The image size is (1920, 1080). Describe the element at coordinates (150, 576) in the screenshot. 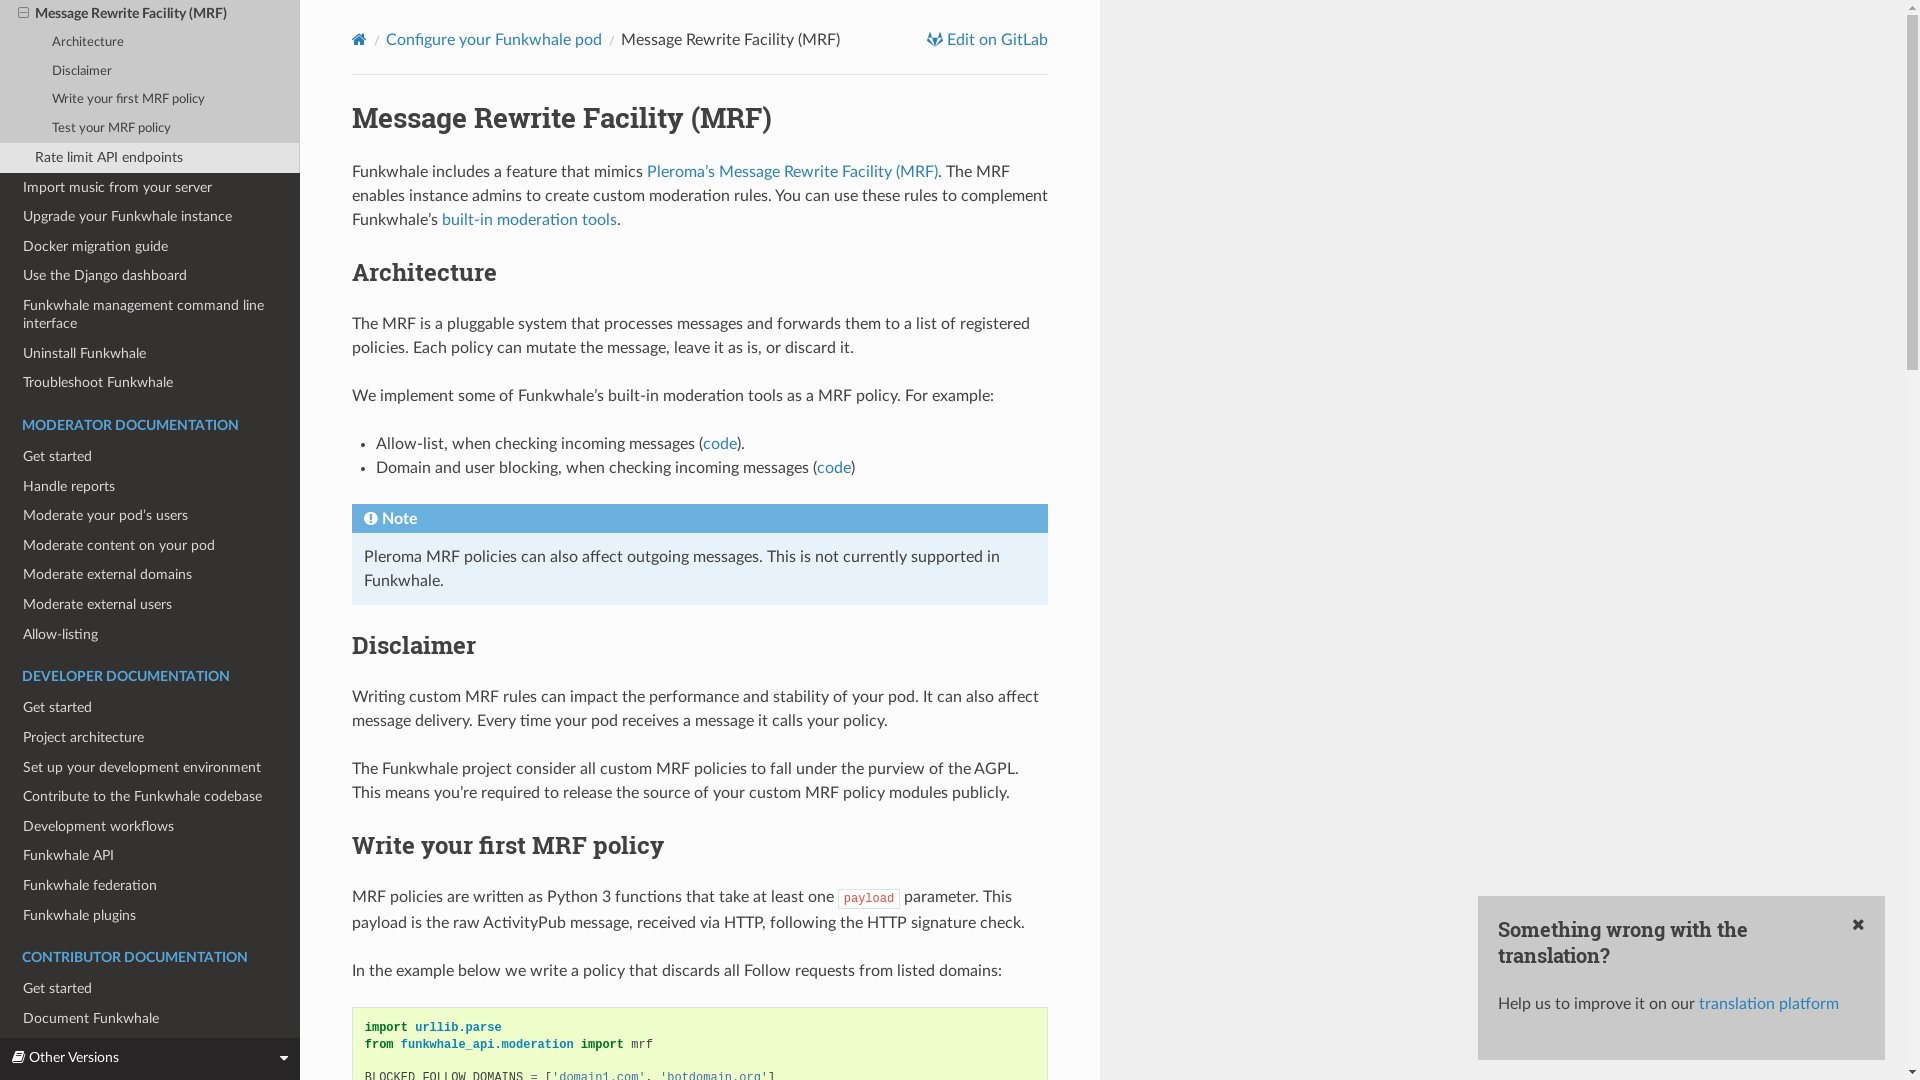

I see `Moderate external domains` at that location.